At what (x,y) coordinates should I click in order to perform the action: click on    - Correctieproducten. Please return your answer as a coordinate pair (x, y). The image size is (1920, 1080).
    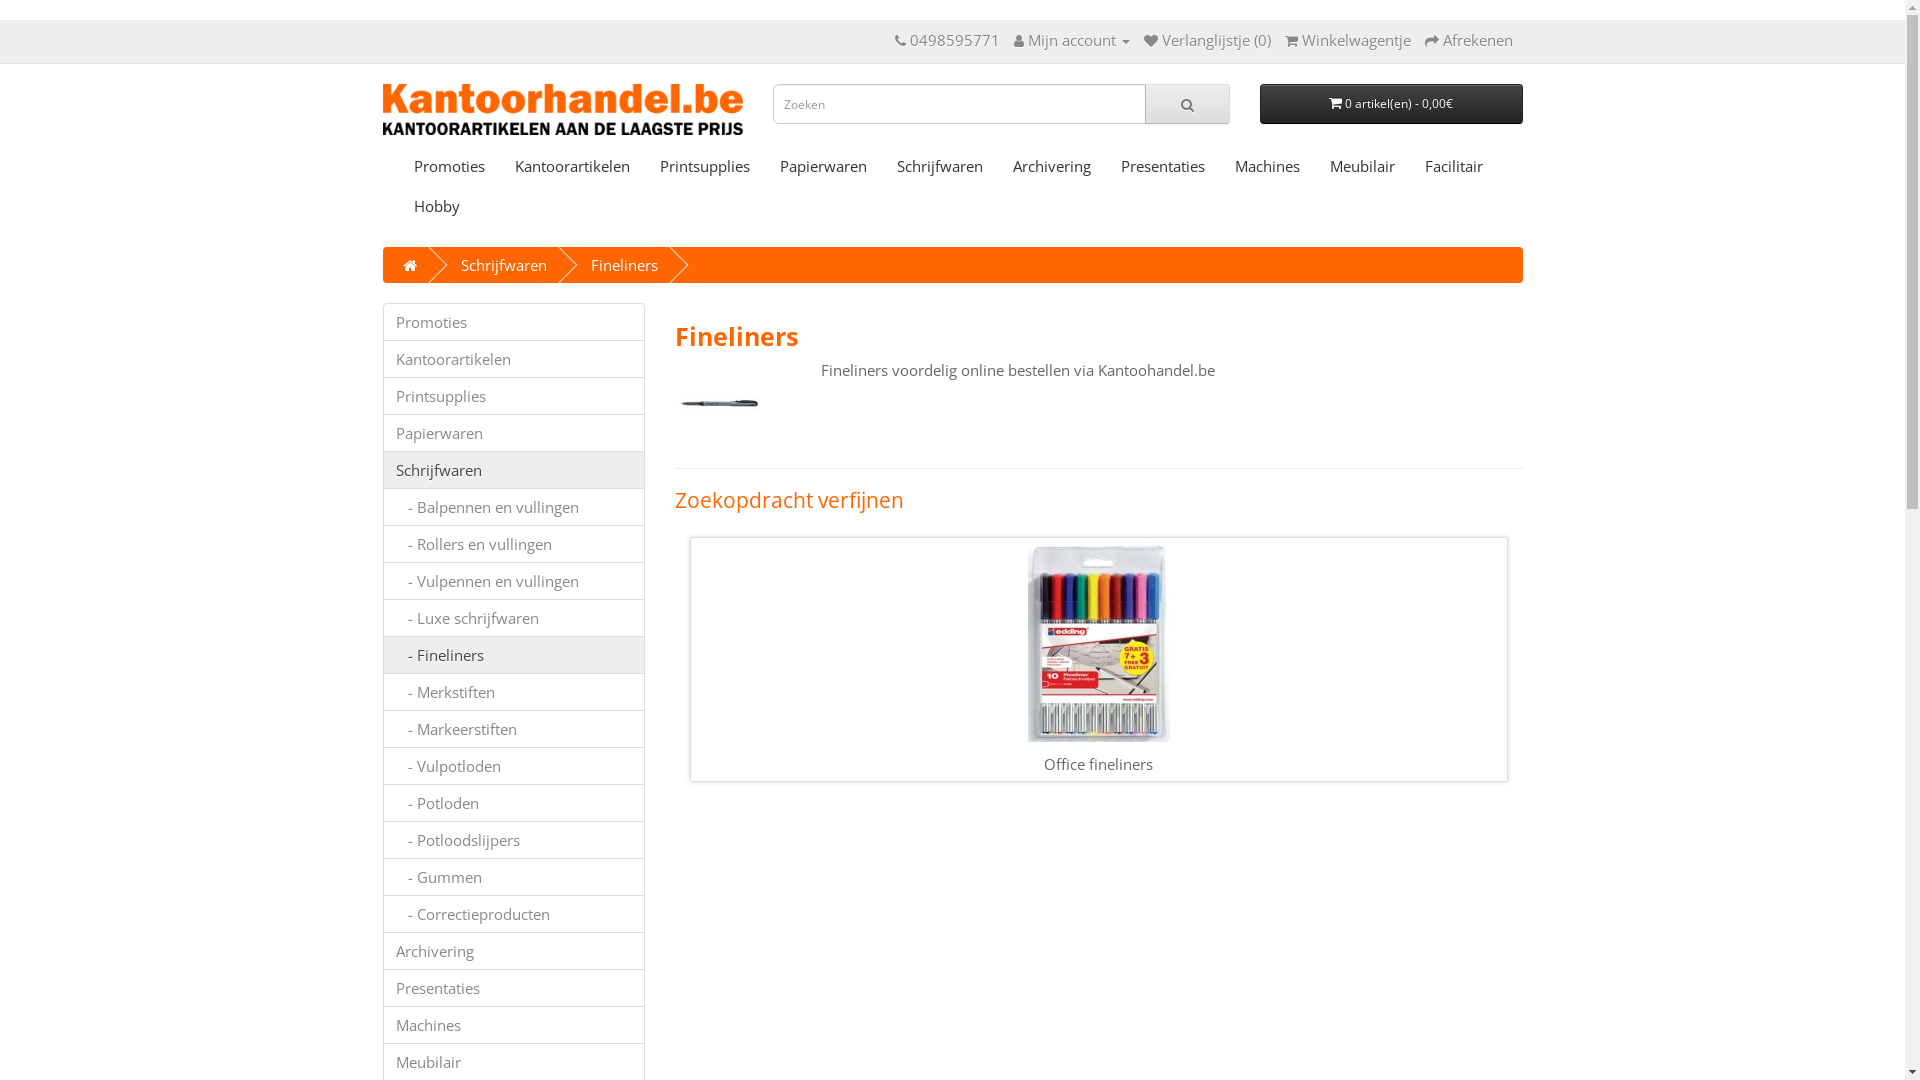
    Looking at the image, I should click on (514, 914).